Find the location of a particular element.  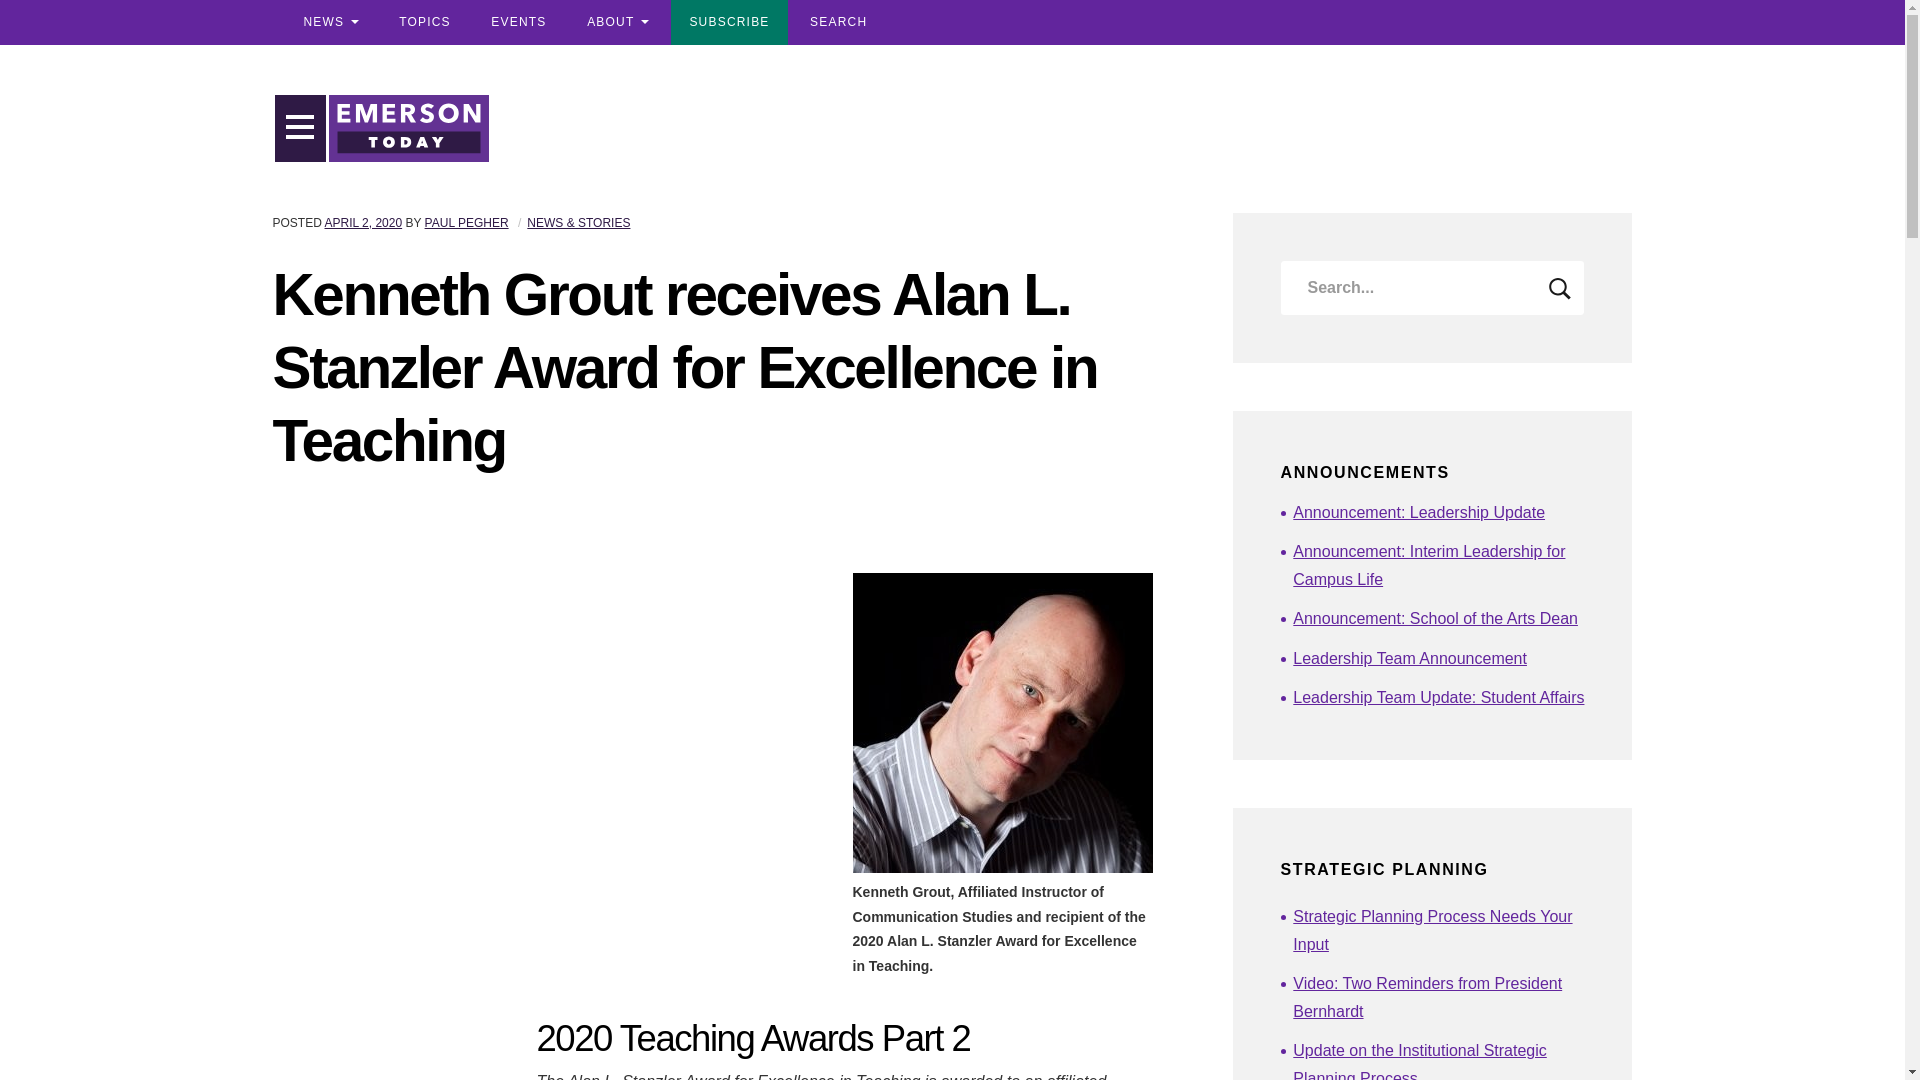

Update on the Institutional Strategic Planning Process is located at coordinates (1438, 1058).